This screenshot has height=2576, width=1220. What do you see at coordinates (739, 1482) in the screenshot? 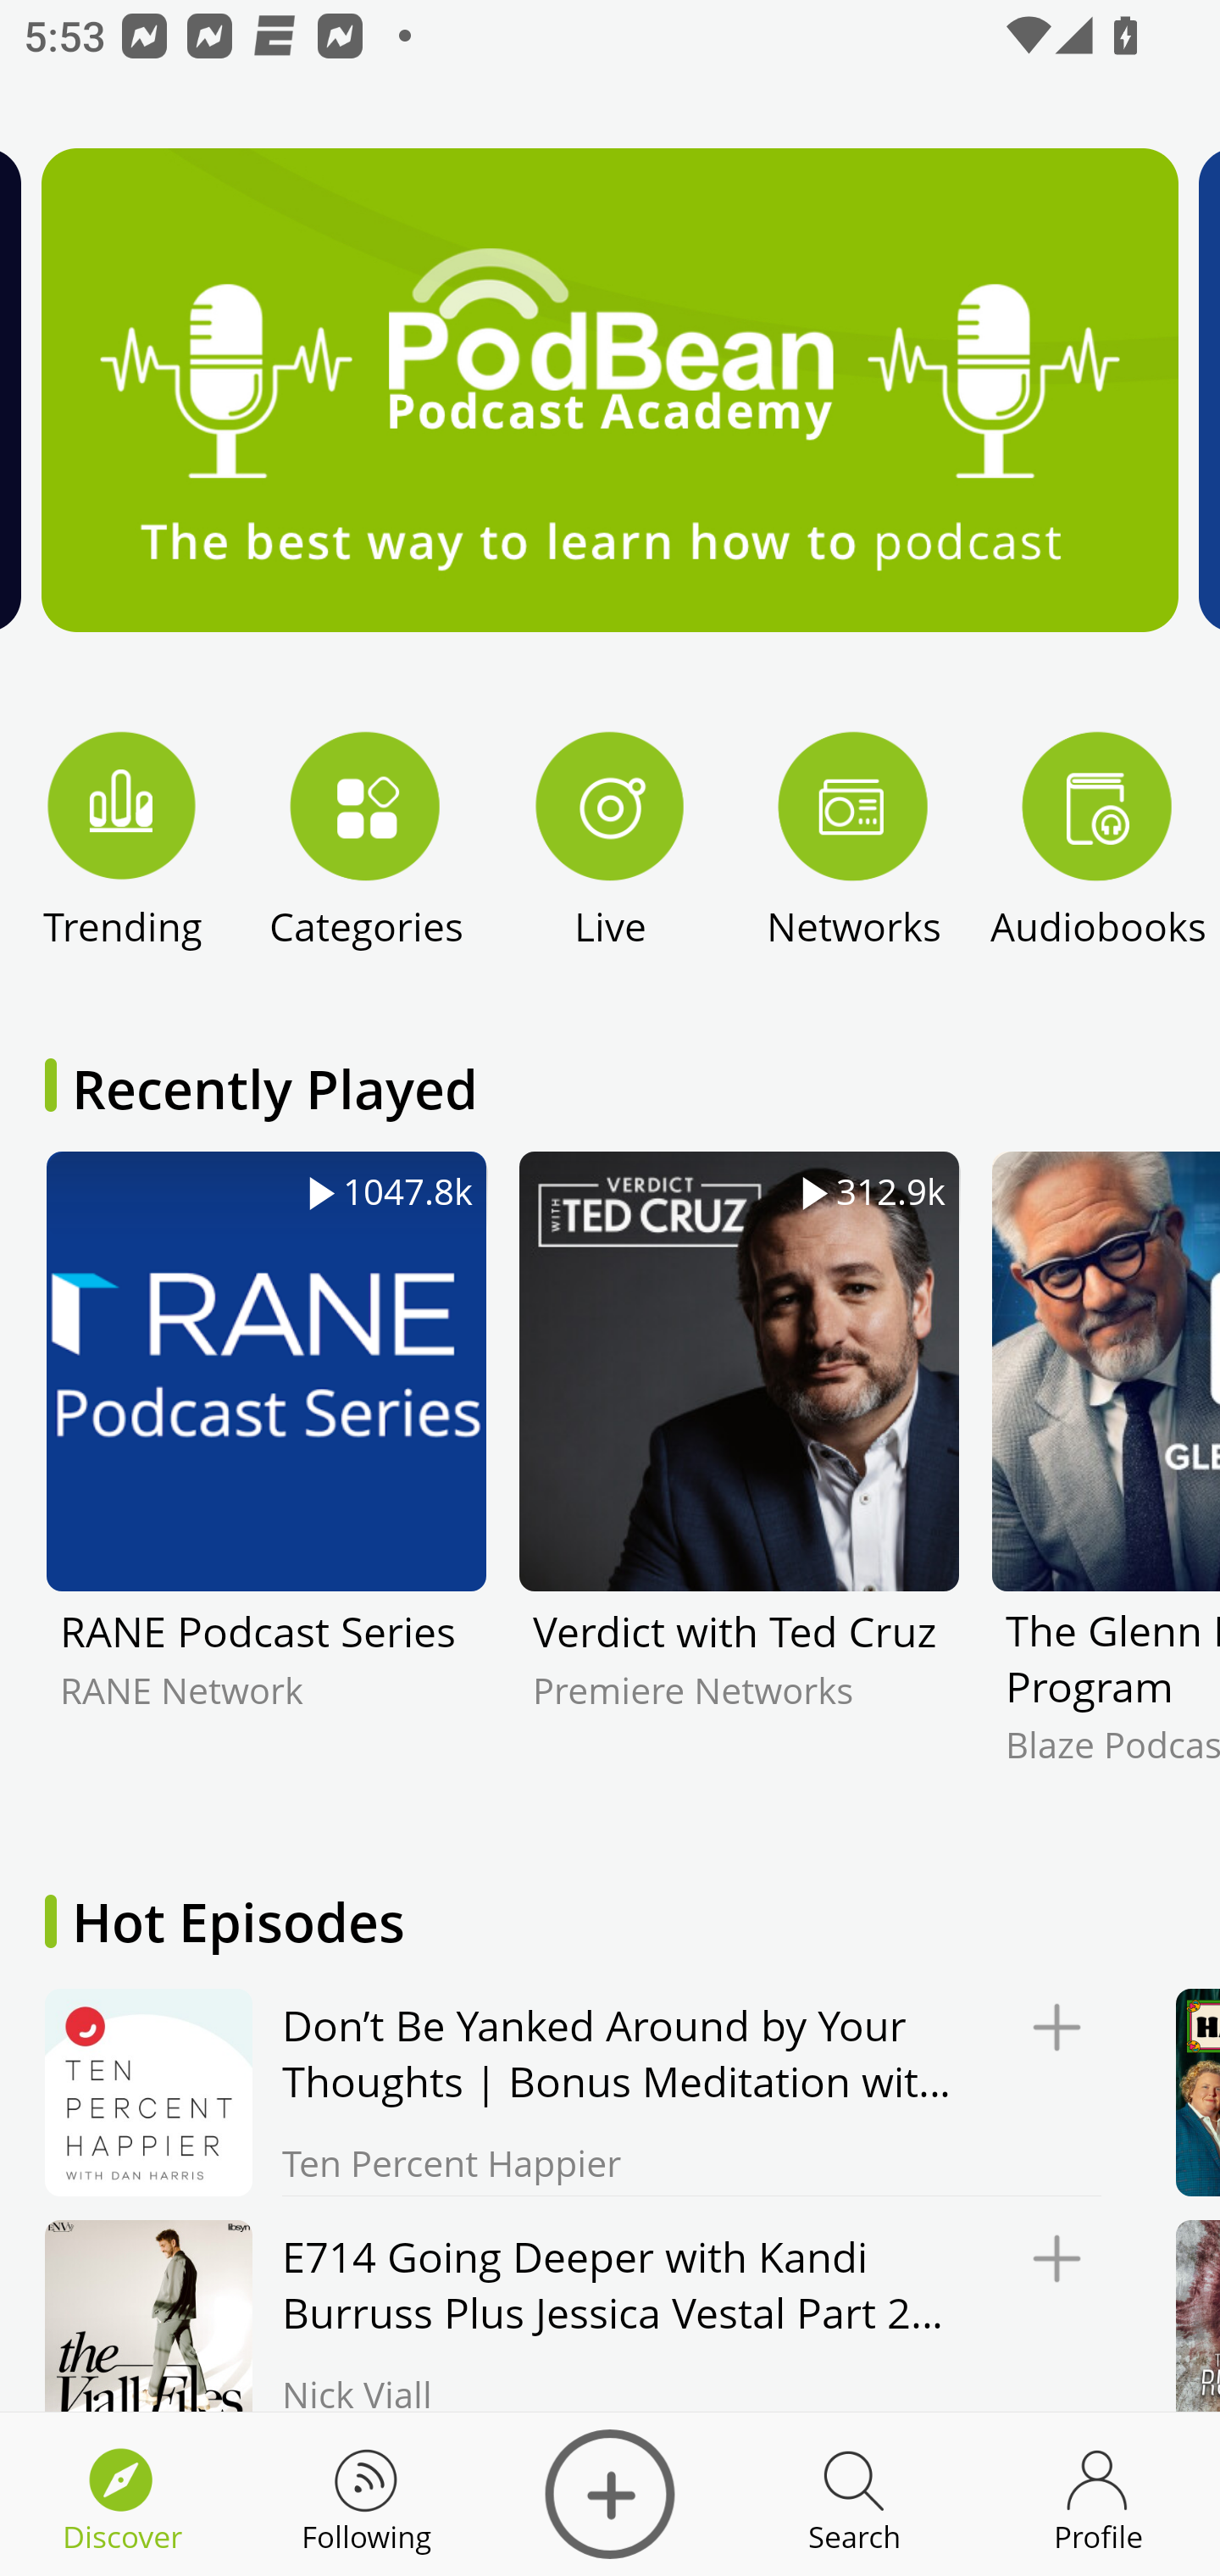
I see `312.9k Verdict with Ted Cruz Premiere Networks` at bounding box center [739, 1482].